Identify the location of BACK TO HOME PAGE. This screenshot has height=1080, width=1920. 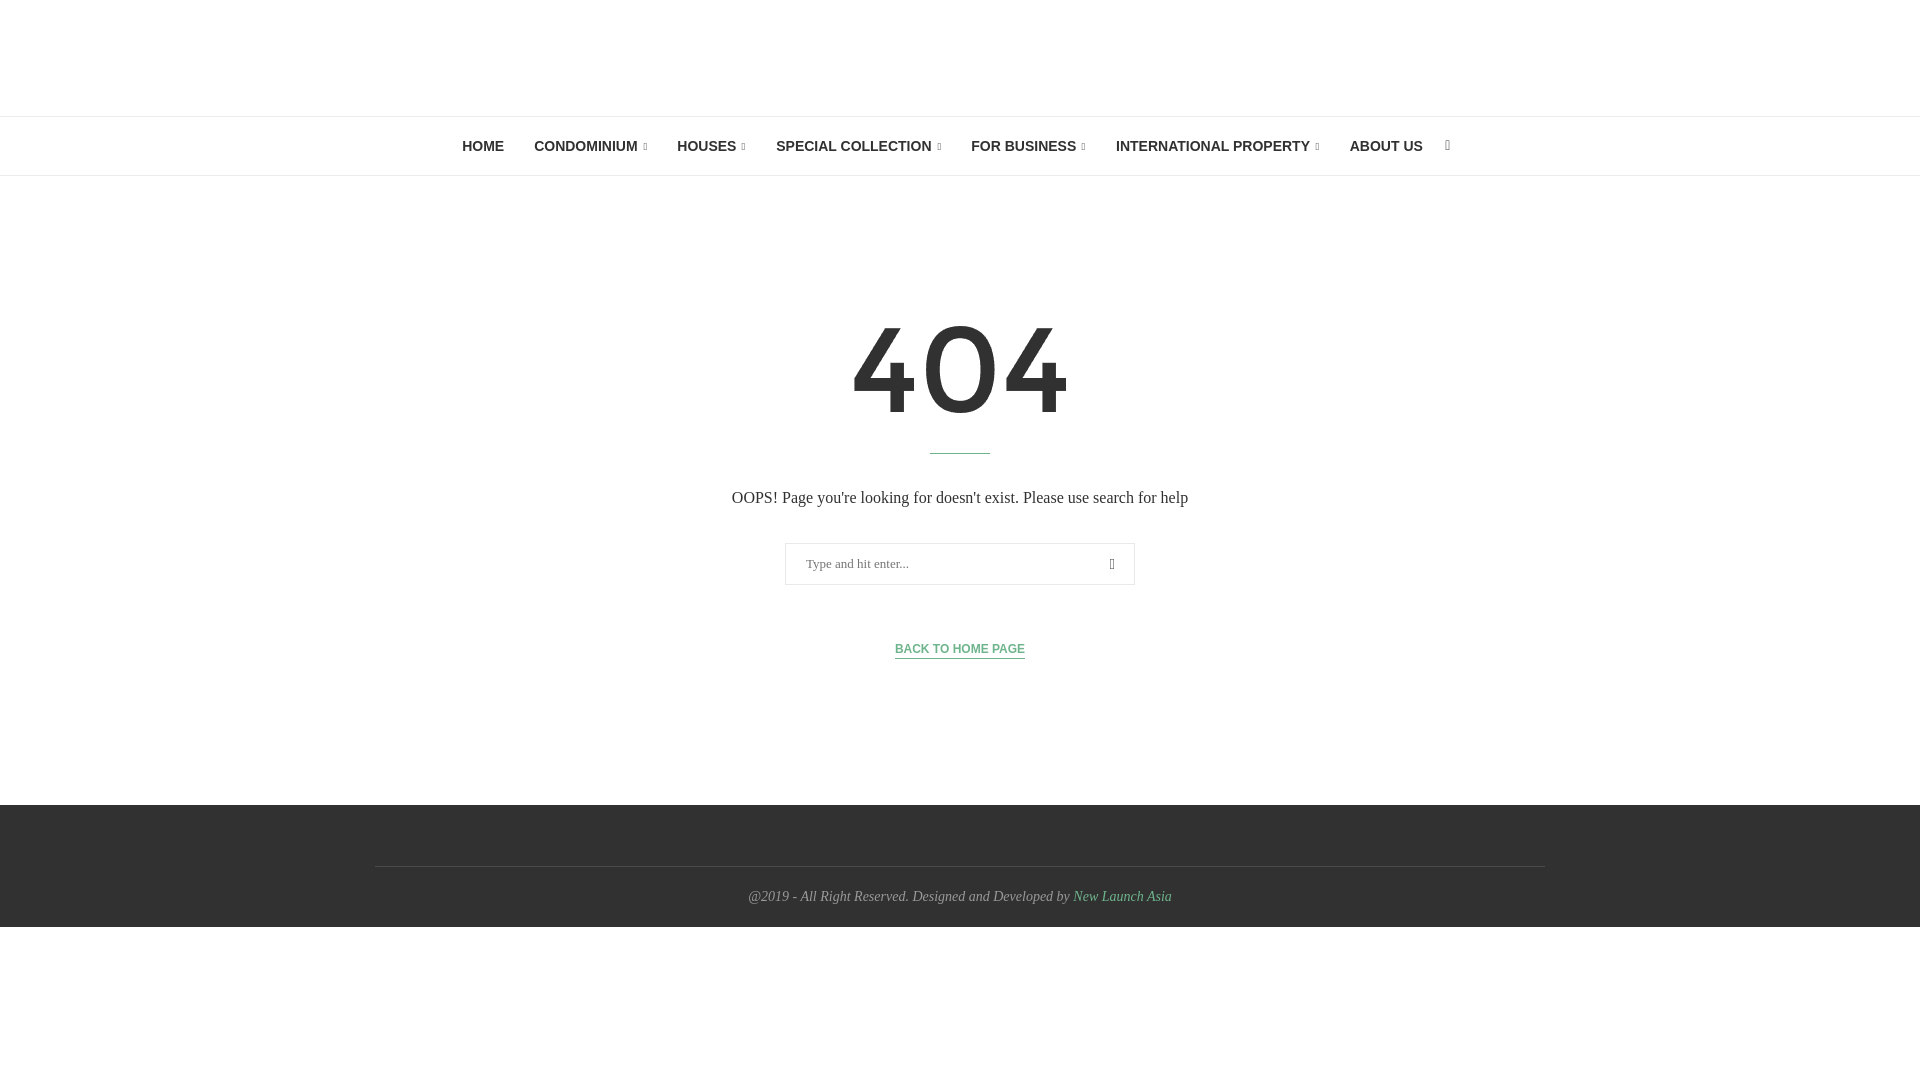
(960, 649).